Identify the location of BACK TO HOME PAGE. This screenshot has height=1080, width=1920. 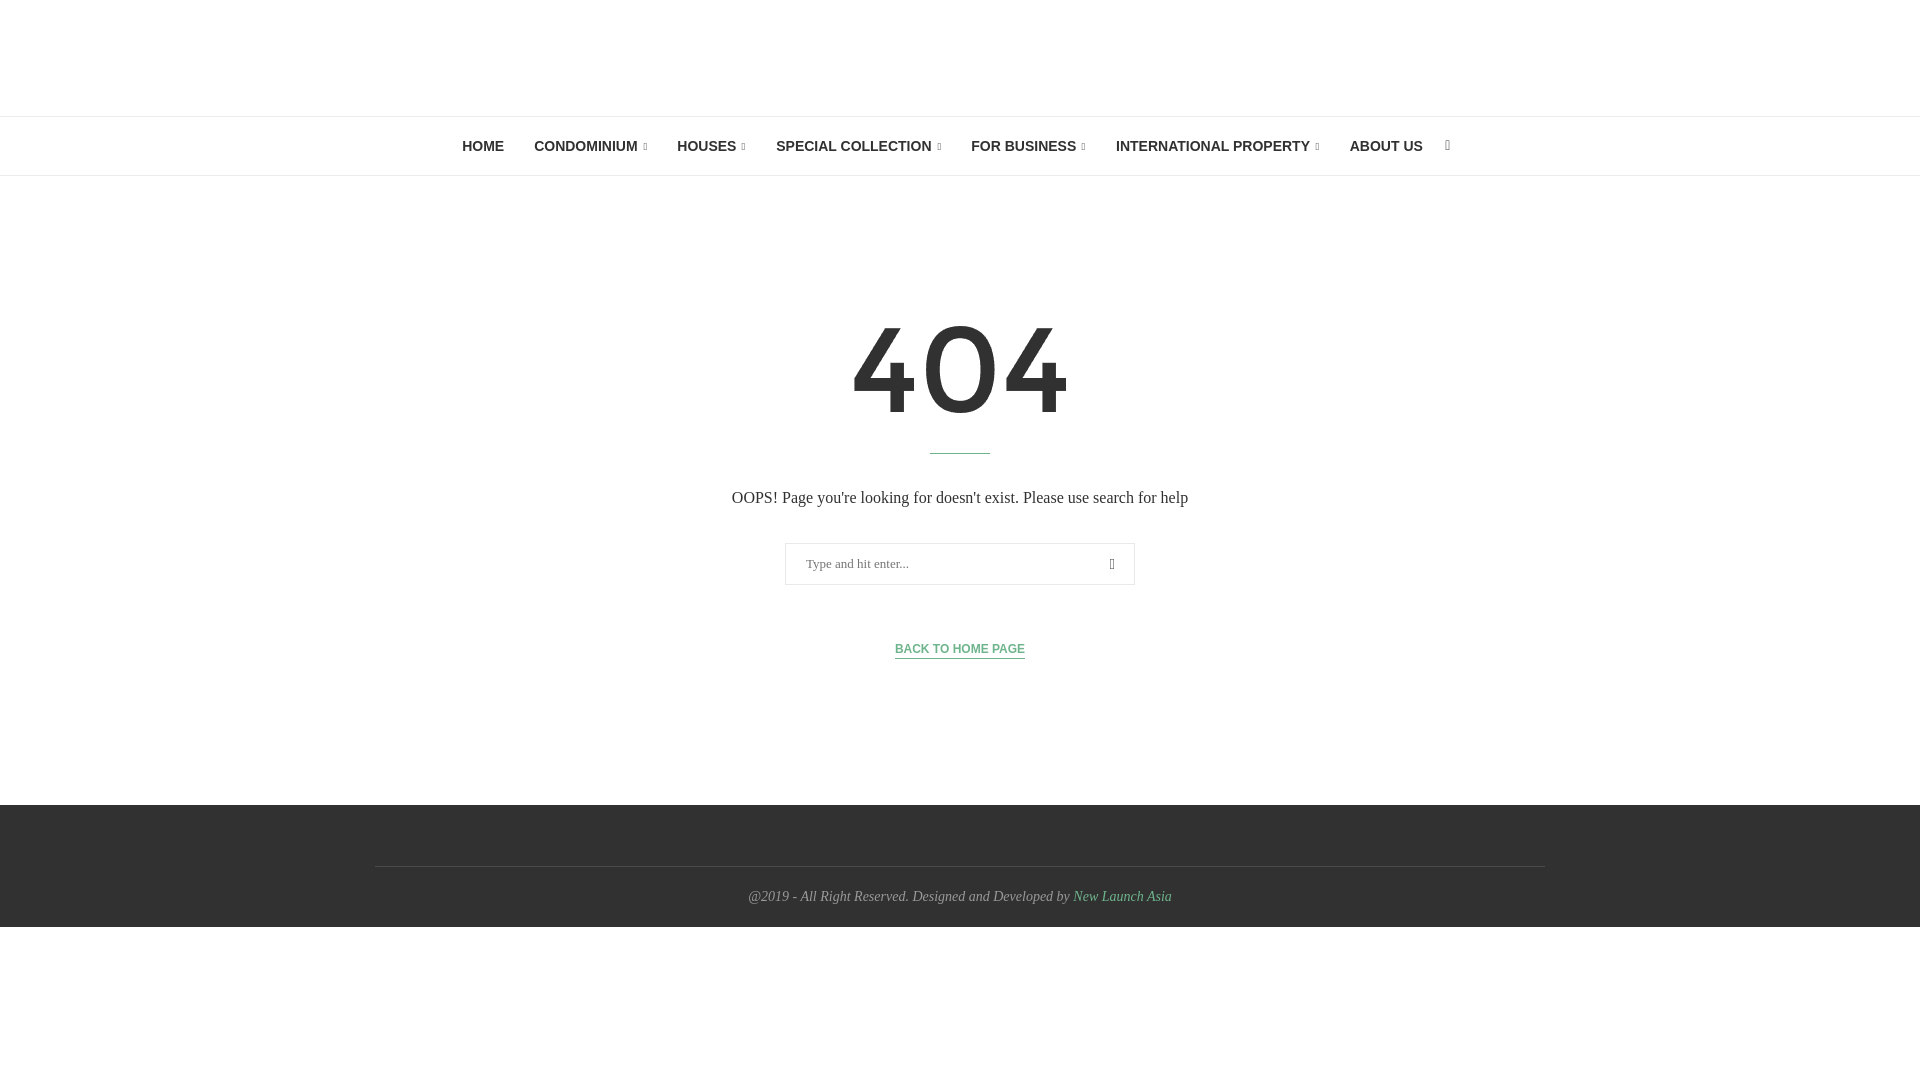
(960, 649).